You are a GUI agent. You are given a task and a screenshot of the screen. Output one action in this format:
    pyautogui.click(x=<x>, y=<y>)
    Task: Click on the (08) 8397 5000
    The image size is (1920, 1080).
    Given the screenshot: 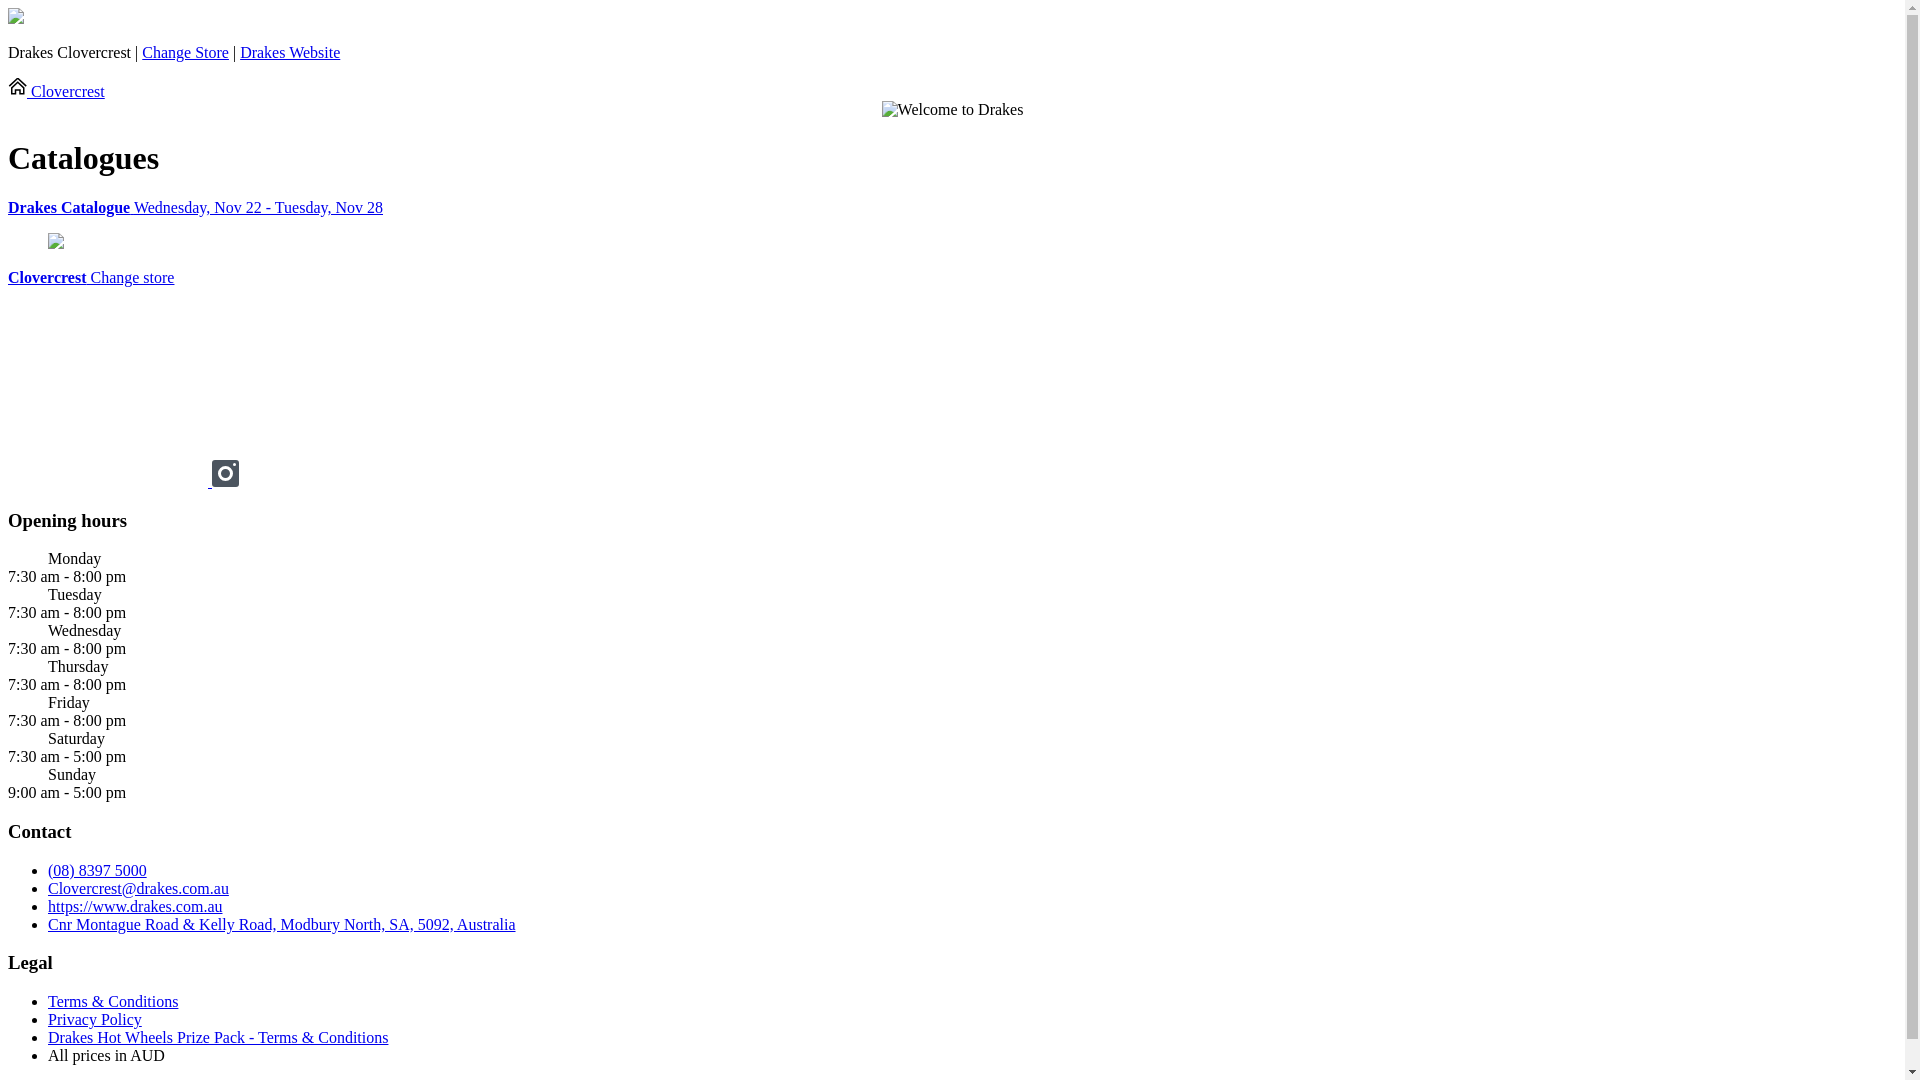 What is the action you would take?
    pyautogui.click(x=98, y=870)
    